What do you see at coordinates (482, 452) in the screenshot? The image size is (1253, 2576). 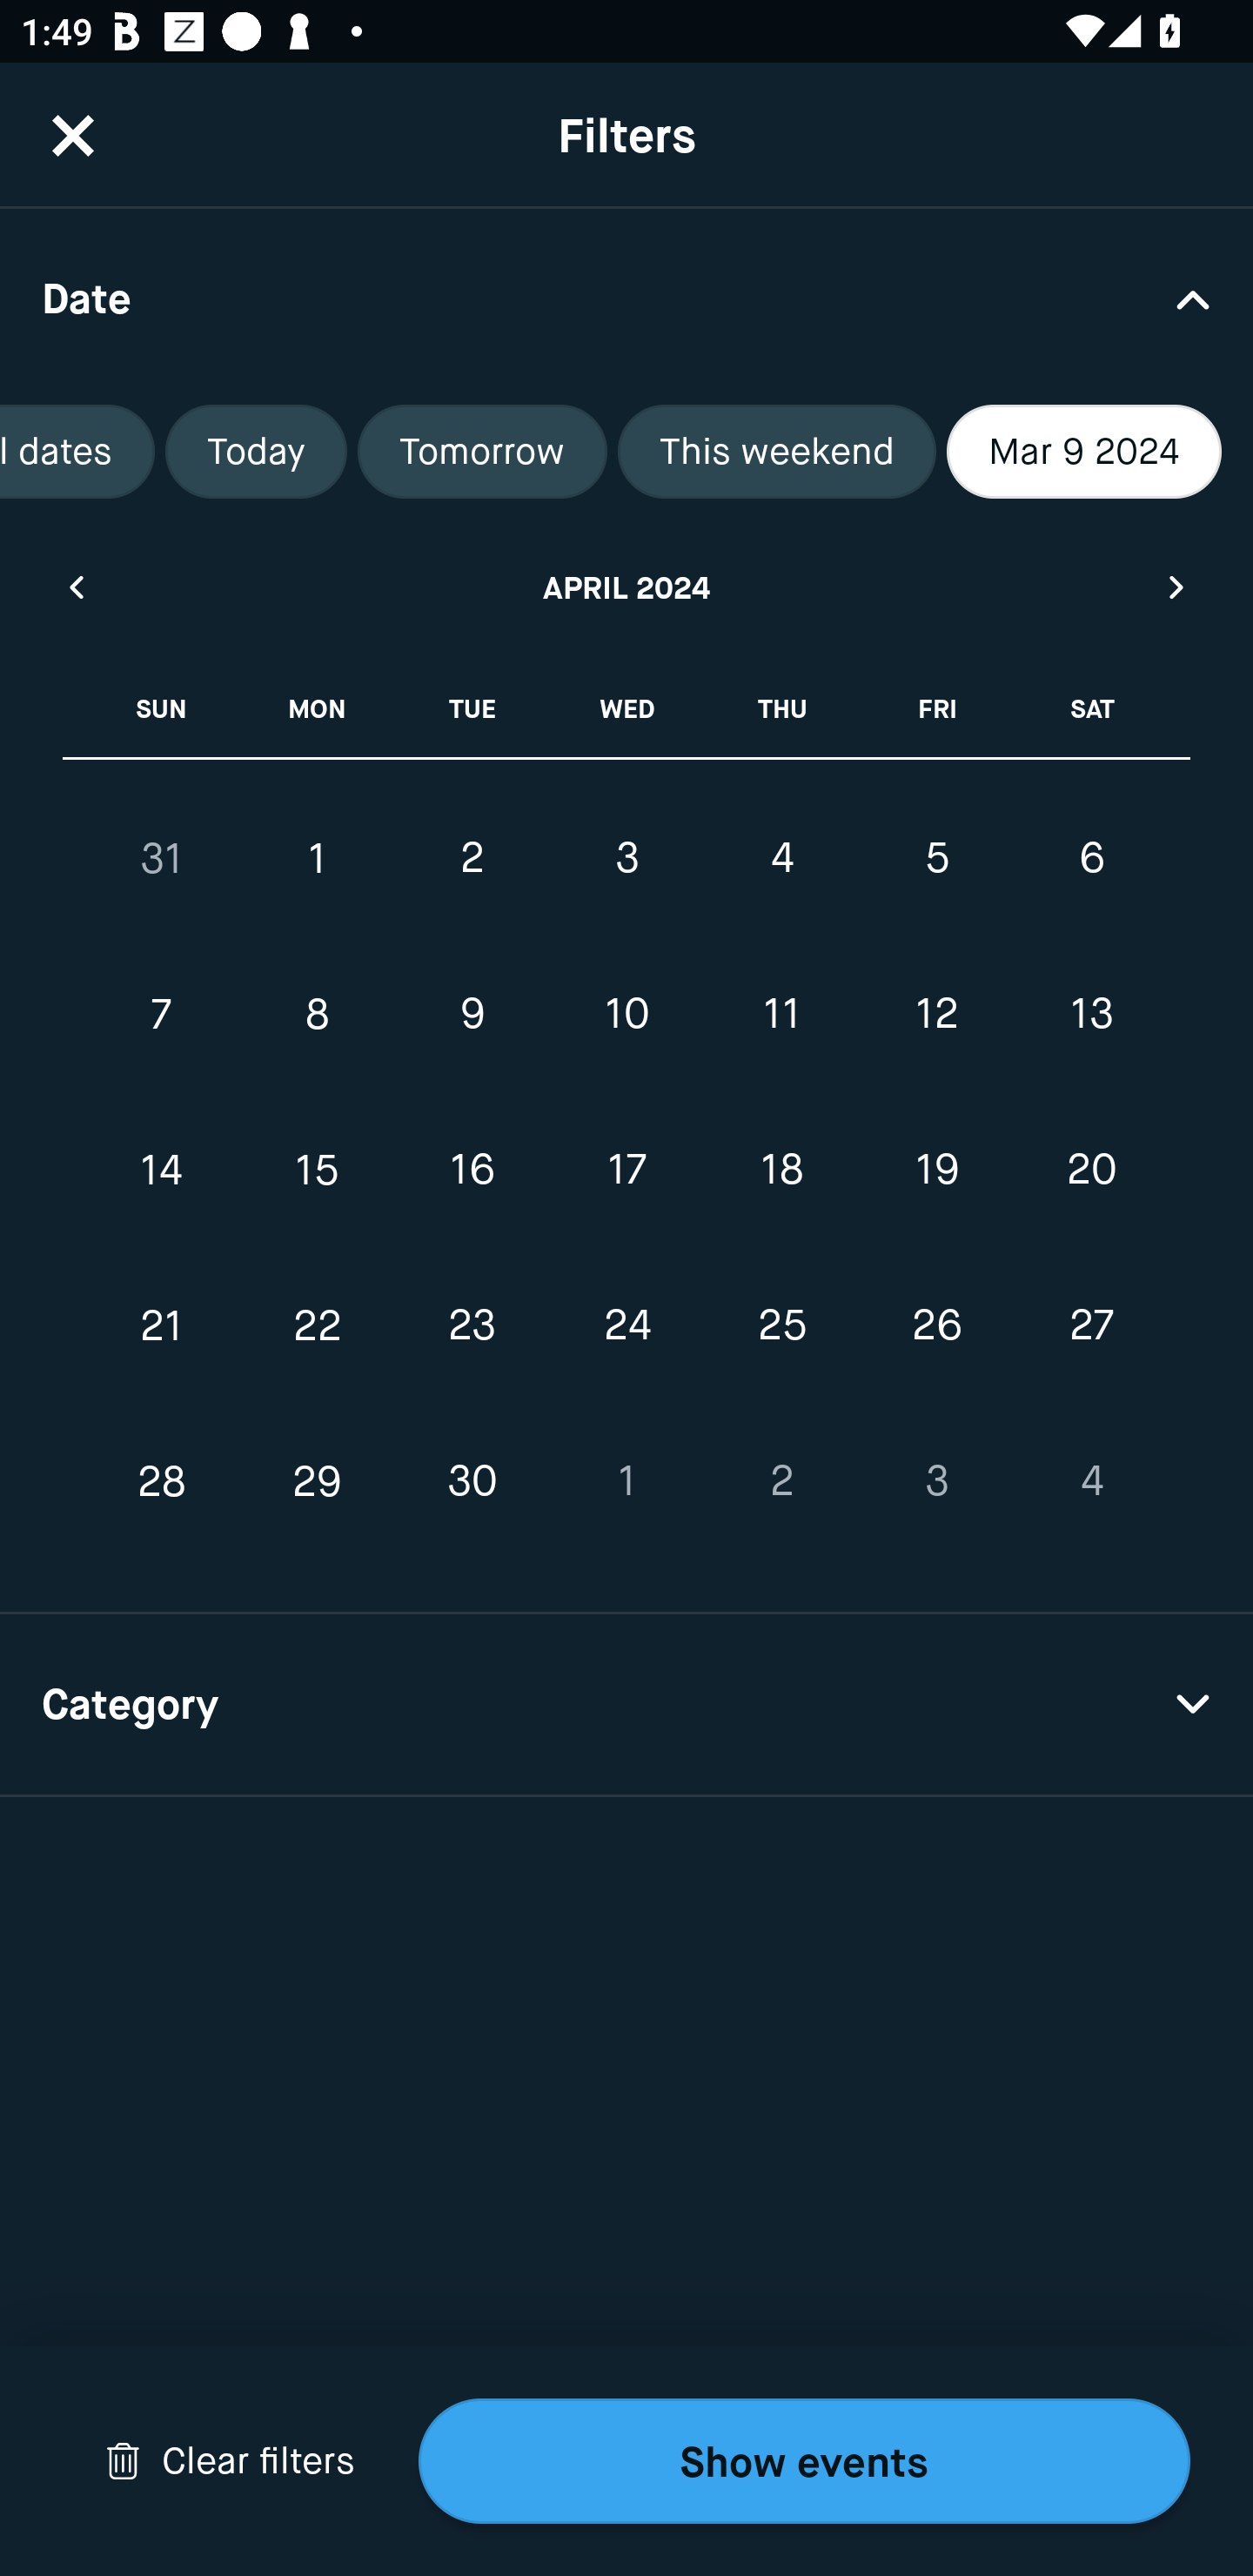 I see `Tomorrow` at bounding box center [482, 452].